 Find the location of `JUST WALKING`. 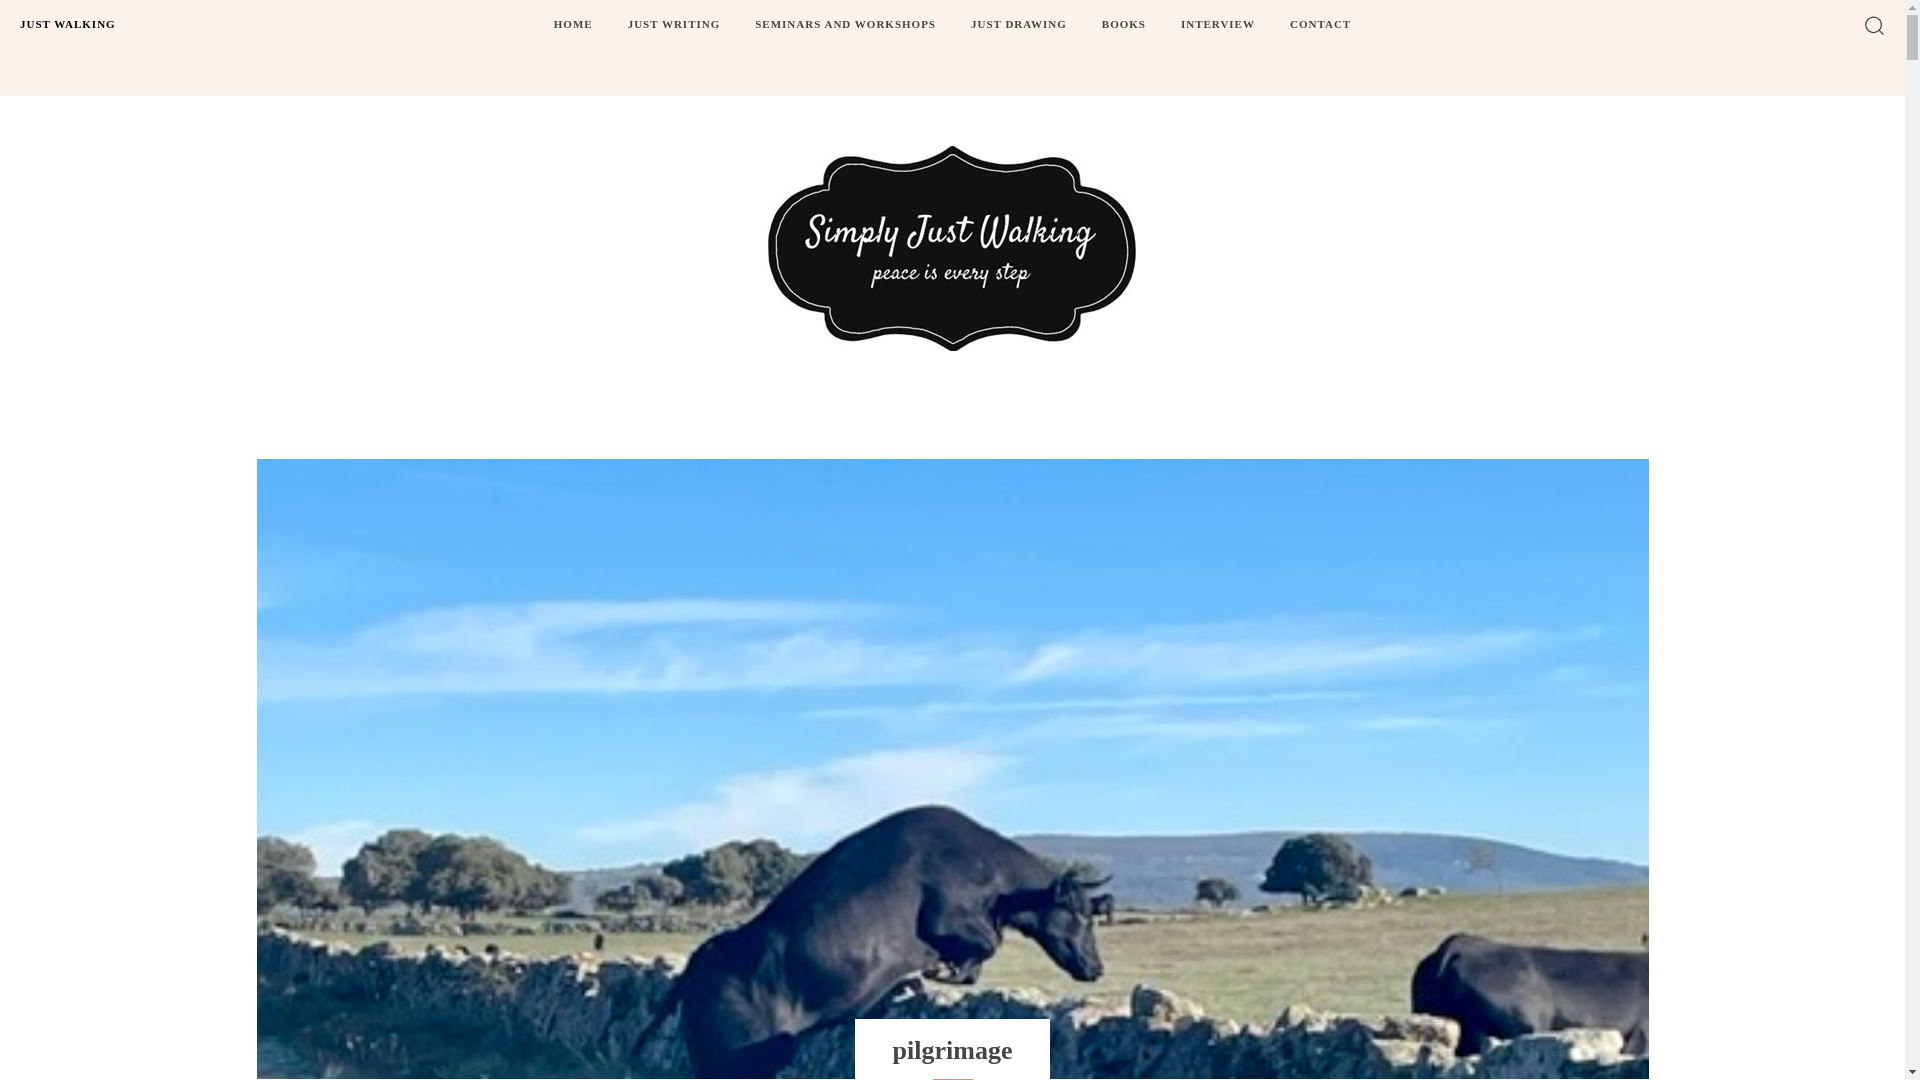

JUST WALKING is located at coordinates (68, 24).